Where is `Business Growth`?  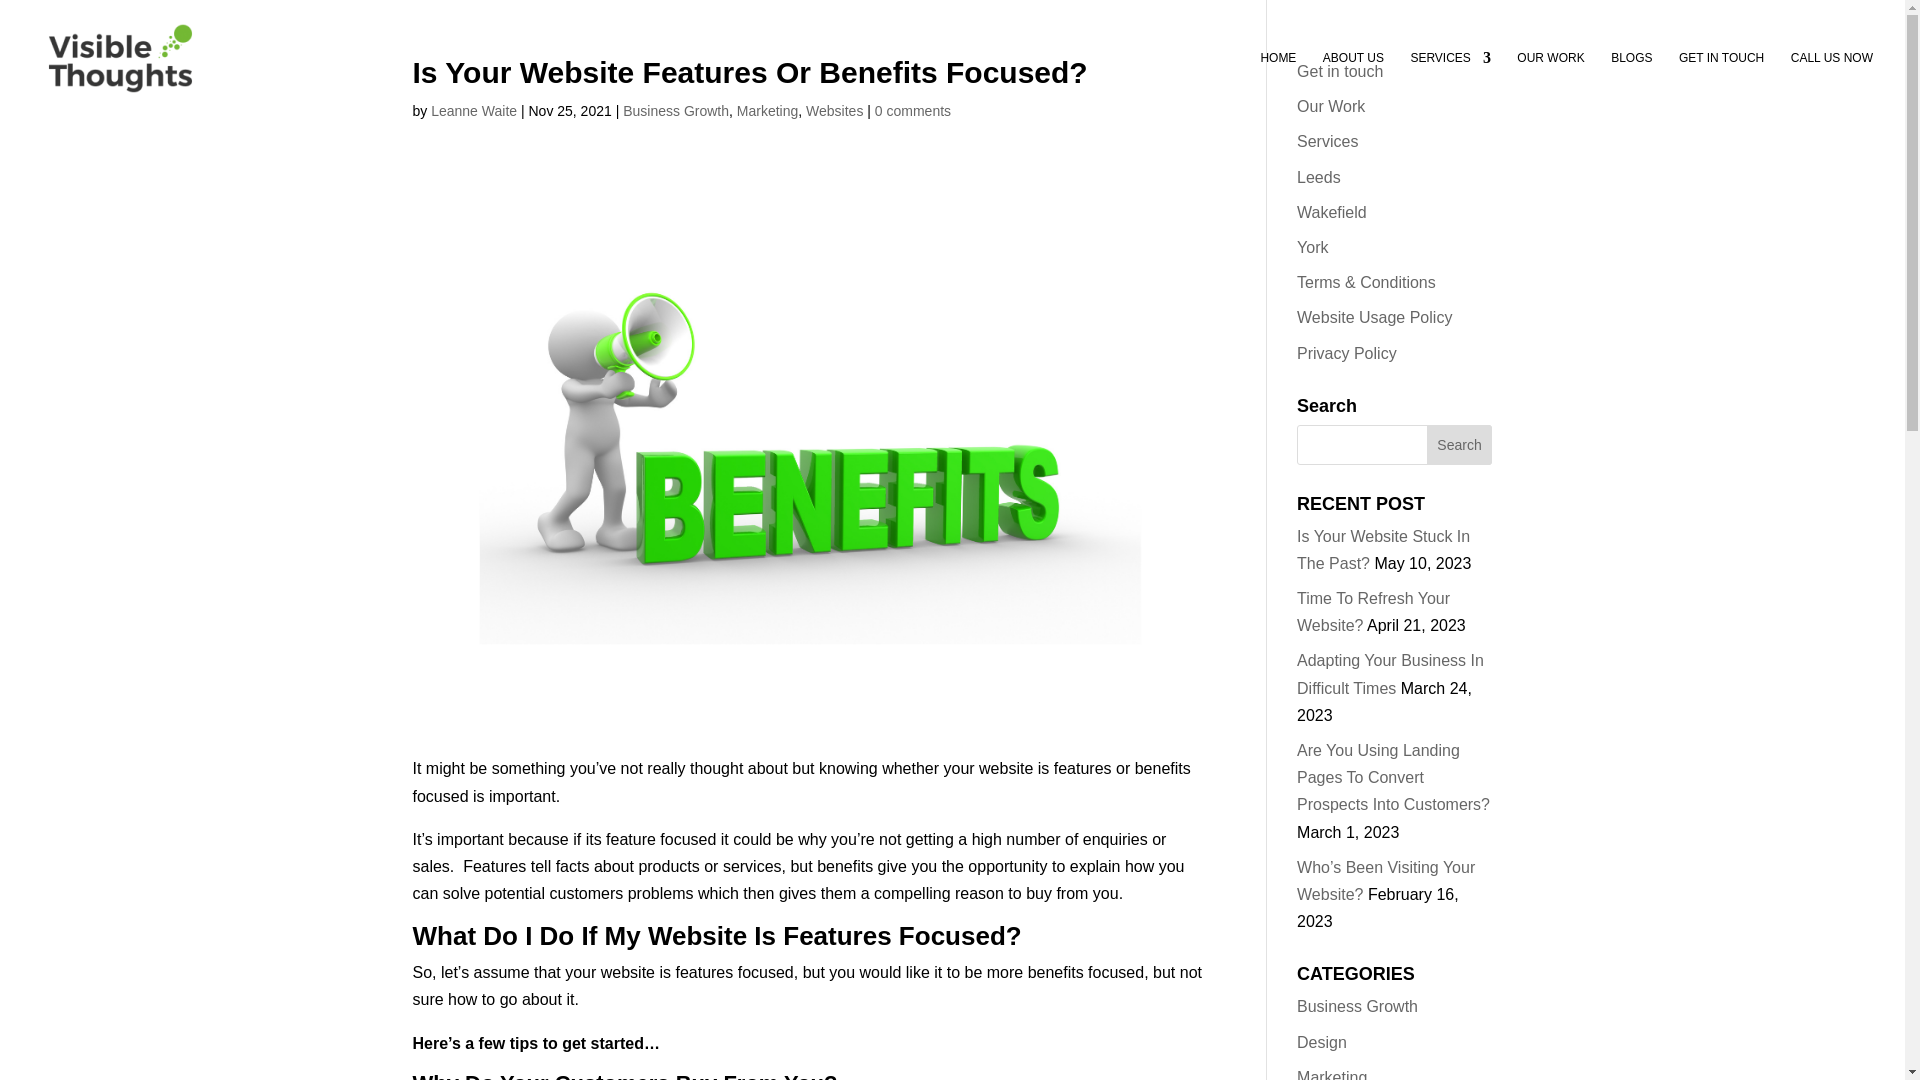
Business Growth is located at coordinates (676, 110).